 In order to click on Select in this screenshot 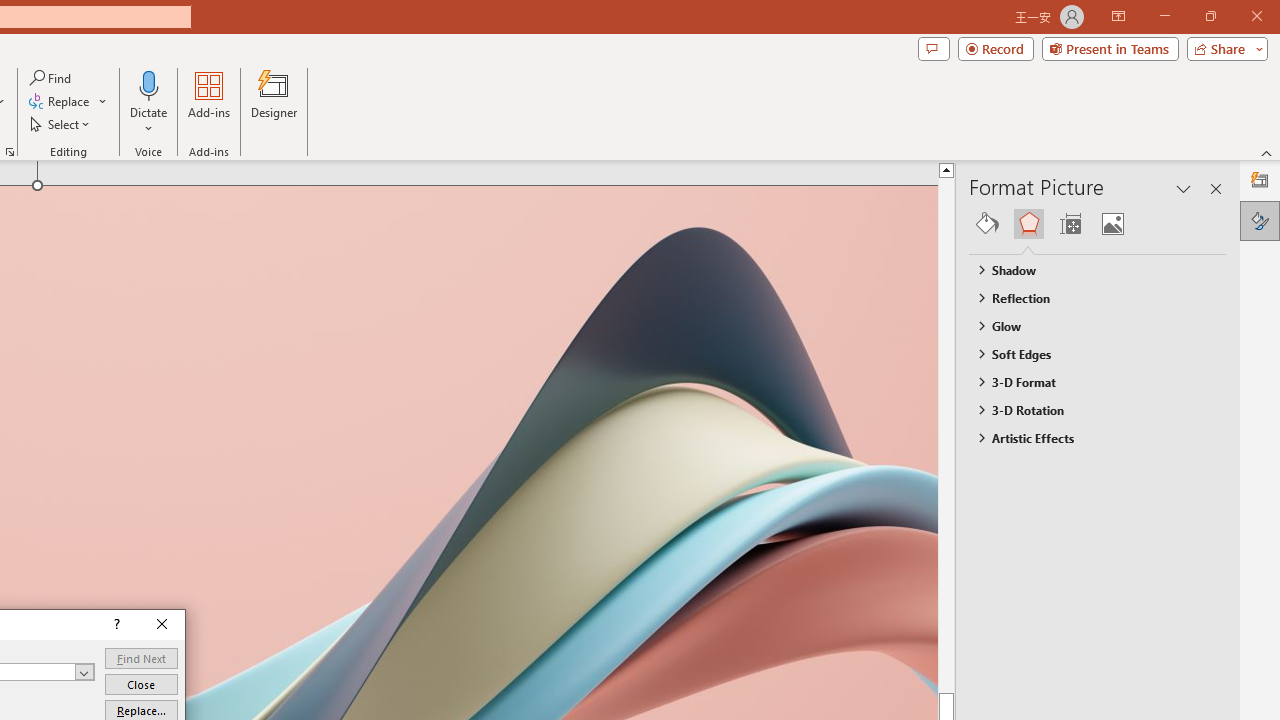, I will do `click(61, 124)`.